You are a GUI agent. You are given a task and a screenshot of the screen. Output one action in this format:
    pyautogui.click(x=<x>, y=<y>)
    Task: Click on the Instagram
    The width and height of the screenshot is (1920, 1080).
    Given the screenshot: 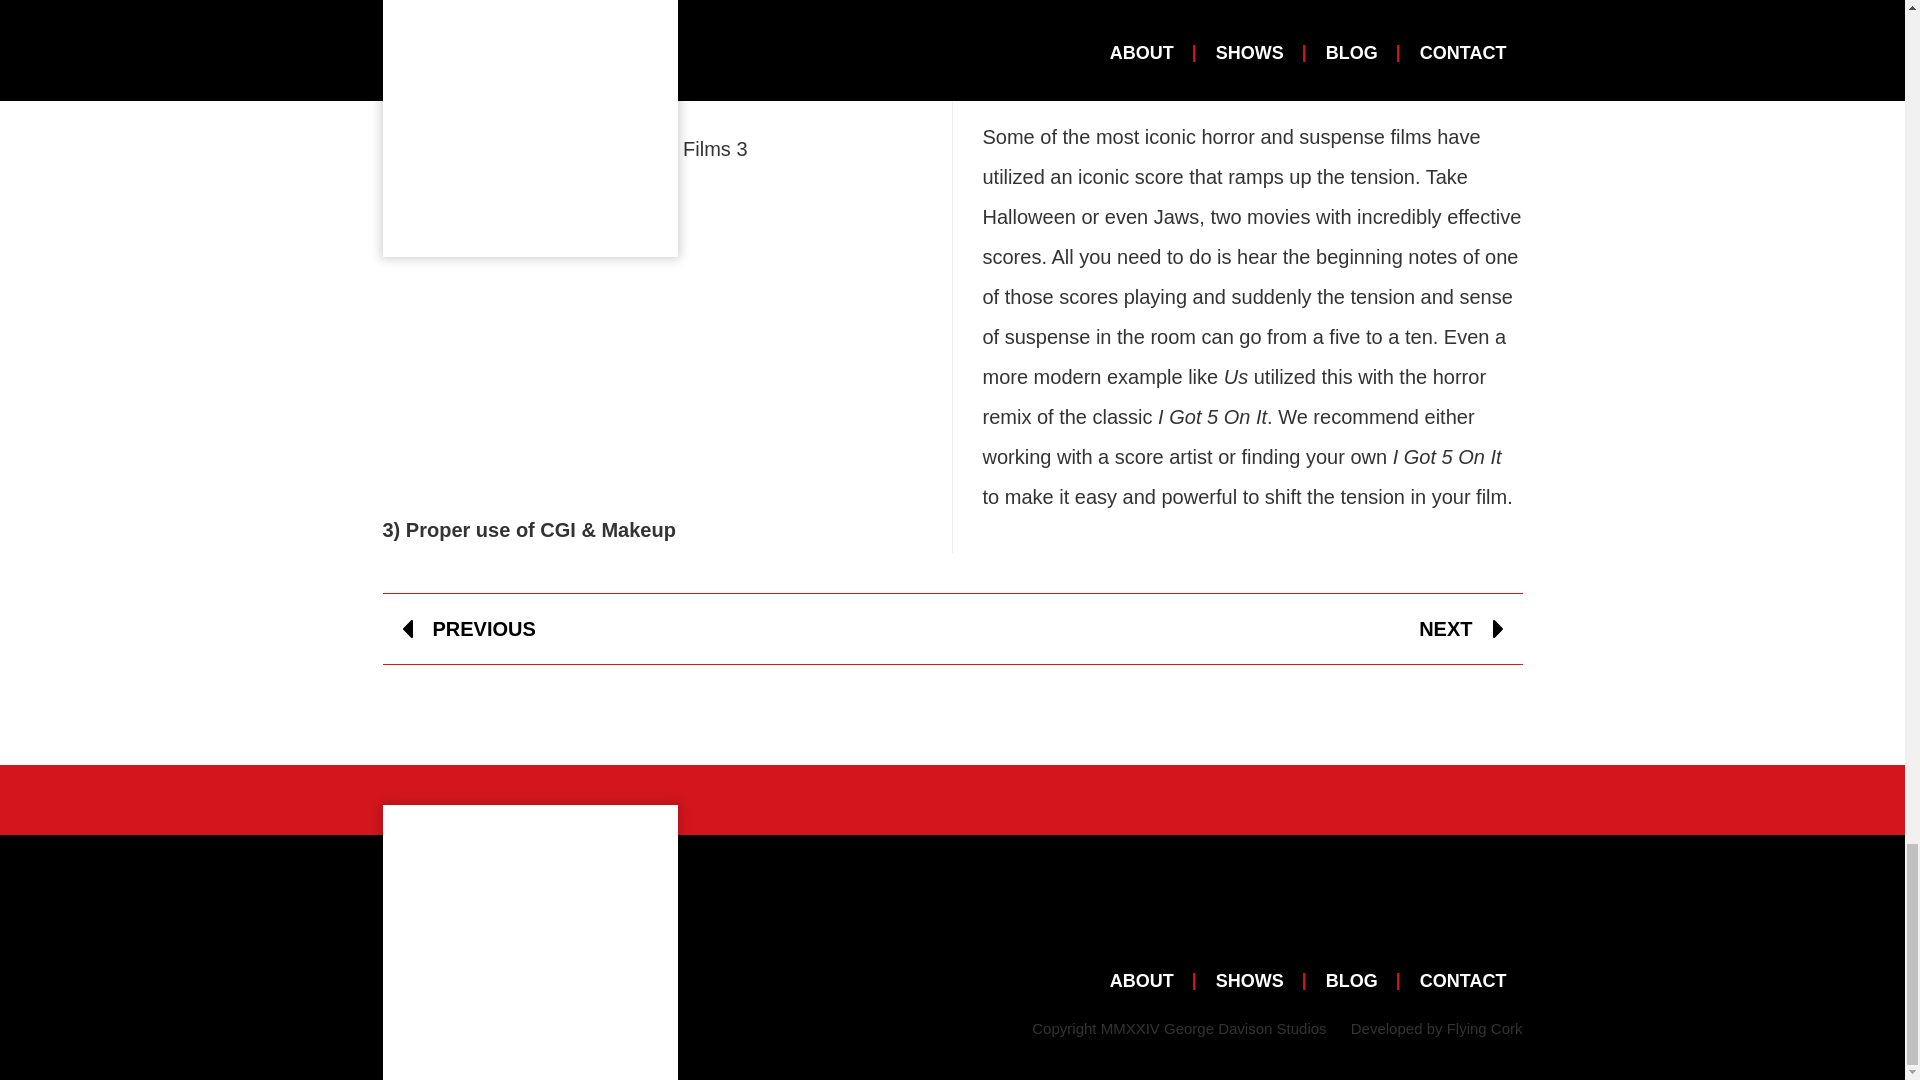 What is the action you would take?
    pyautogui.click(x=1396, y=915)
    